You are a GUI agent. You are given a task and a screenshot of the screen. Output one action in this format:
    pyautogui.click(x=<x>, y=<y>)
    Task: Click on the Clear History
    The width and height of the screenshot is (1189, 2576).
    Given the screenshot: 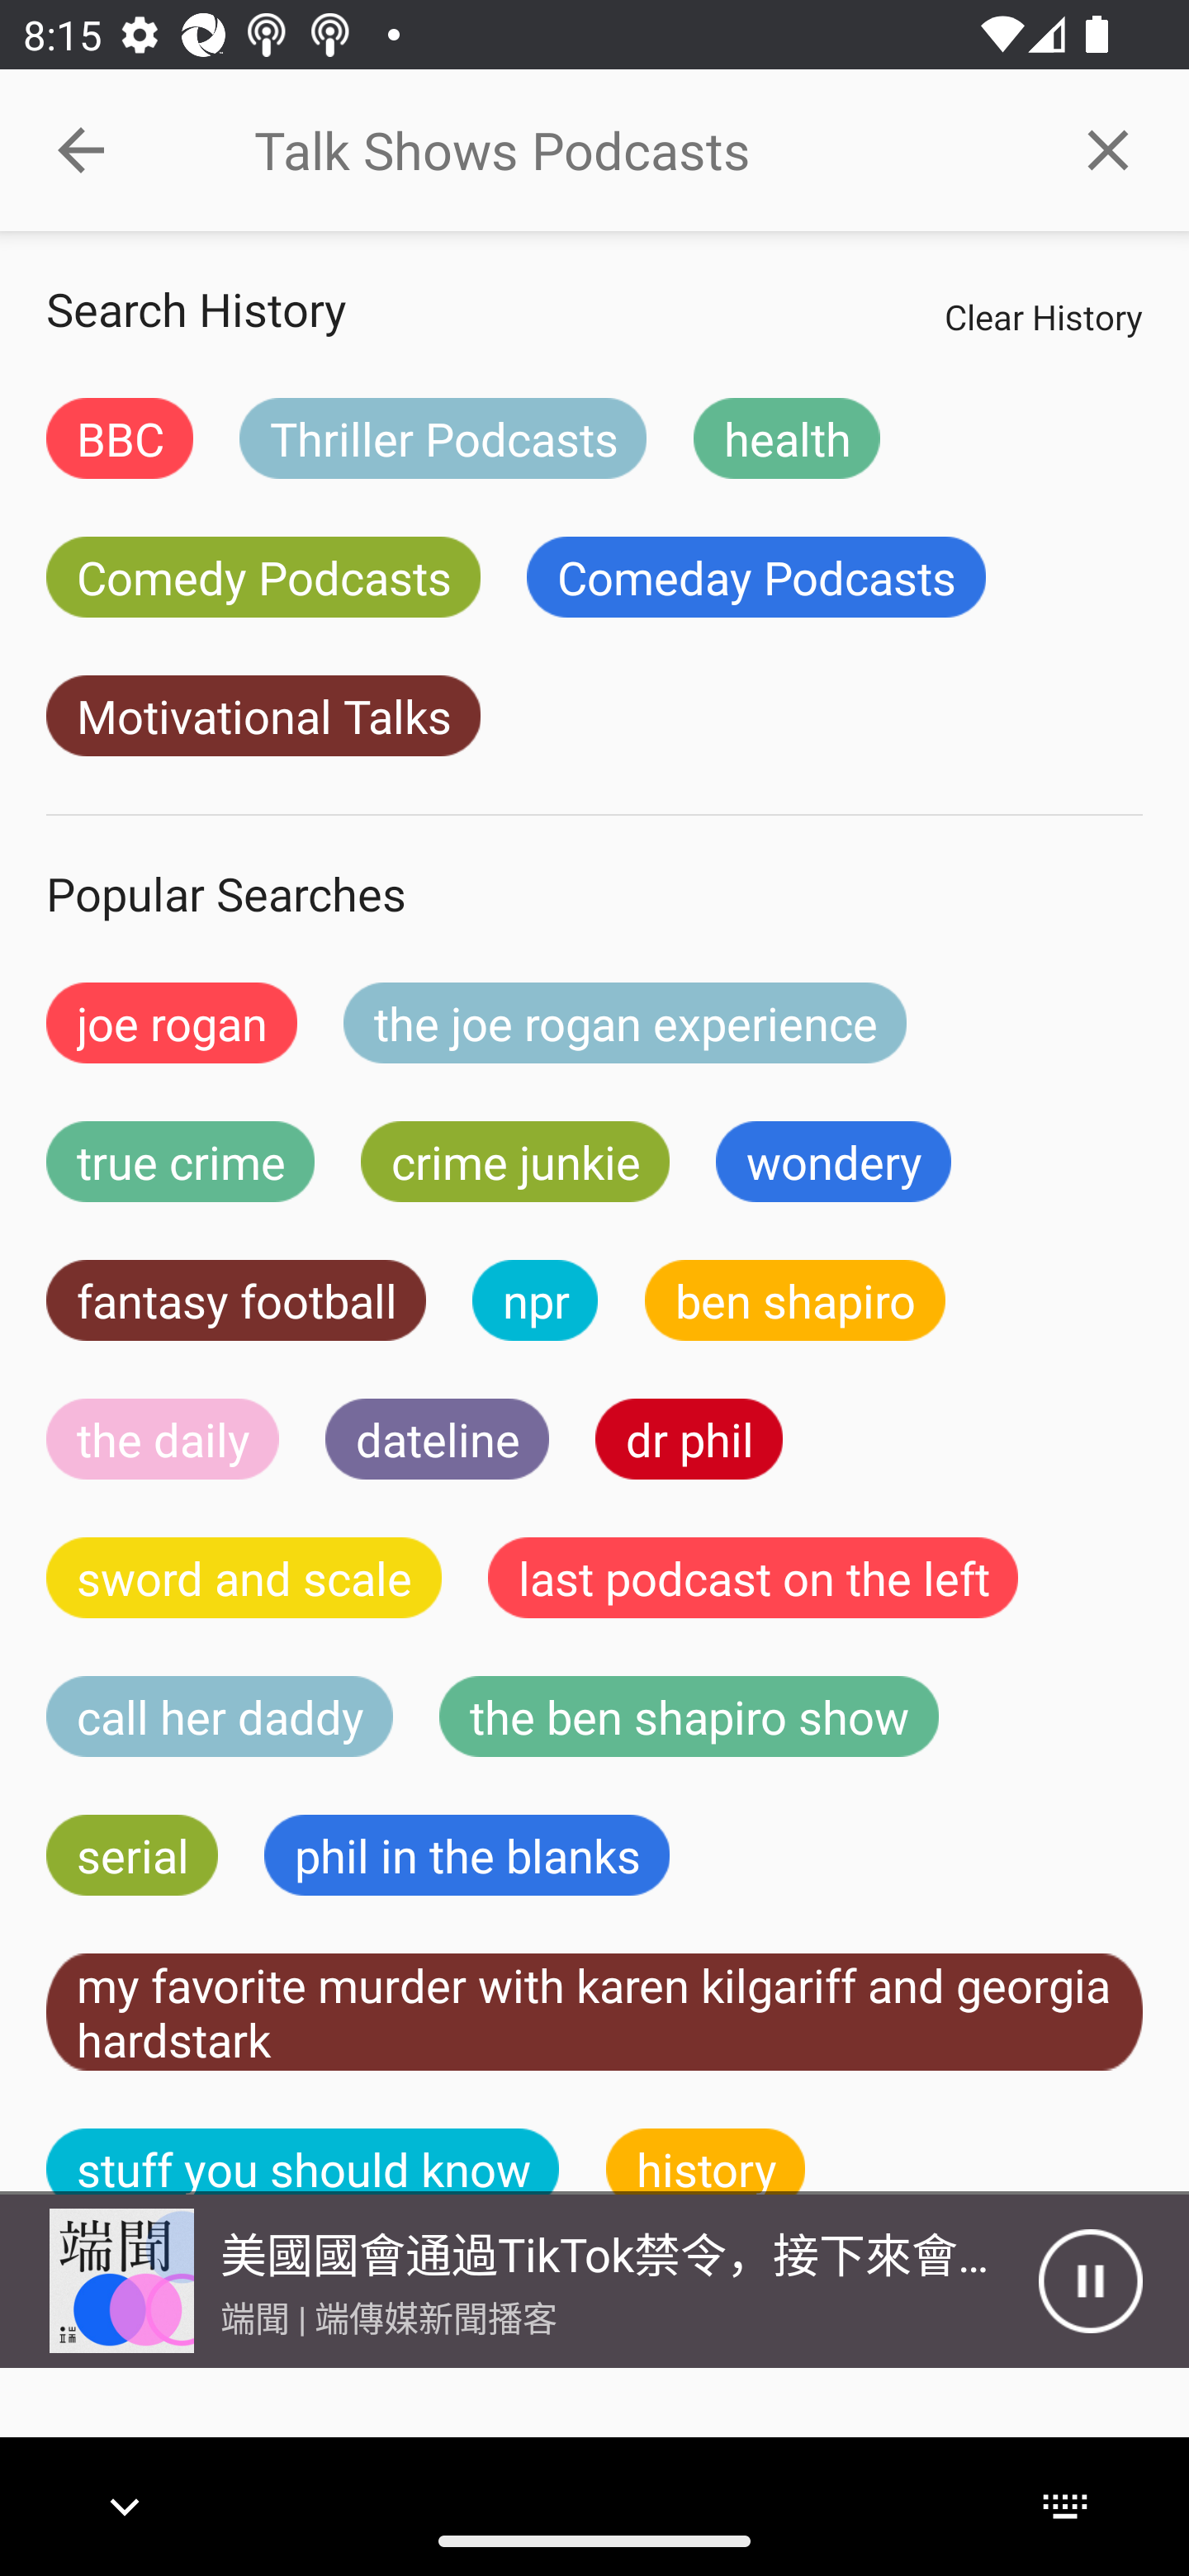 What is the action you would take?
    pyautogui.click(x=1043, y=316)
    